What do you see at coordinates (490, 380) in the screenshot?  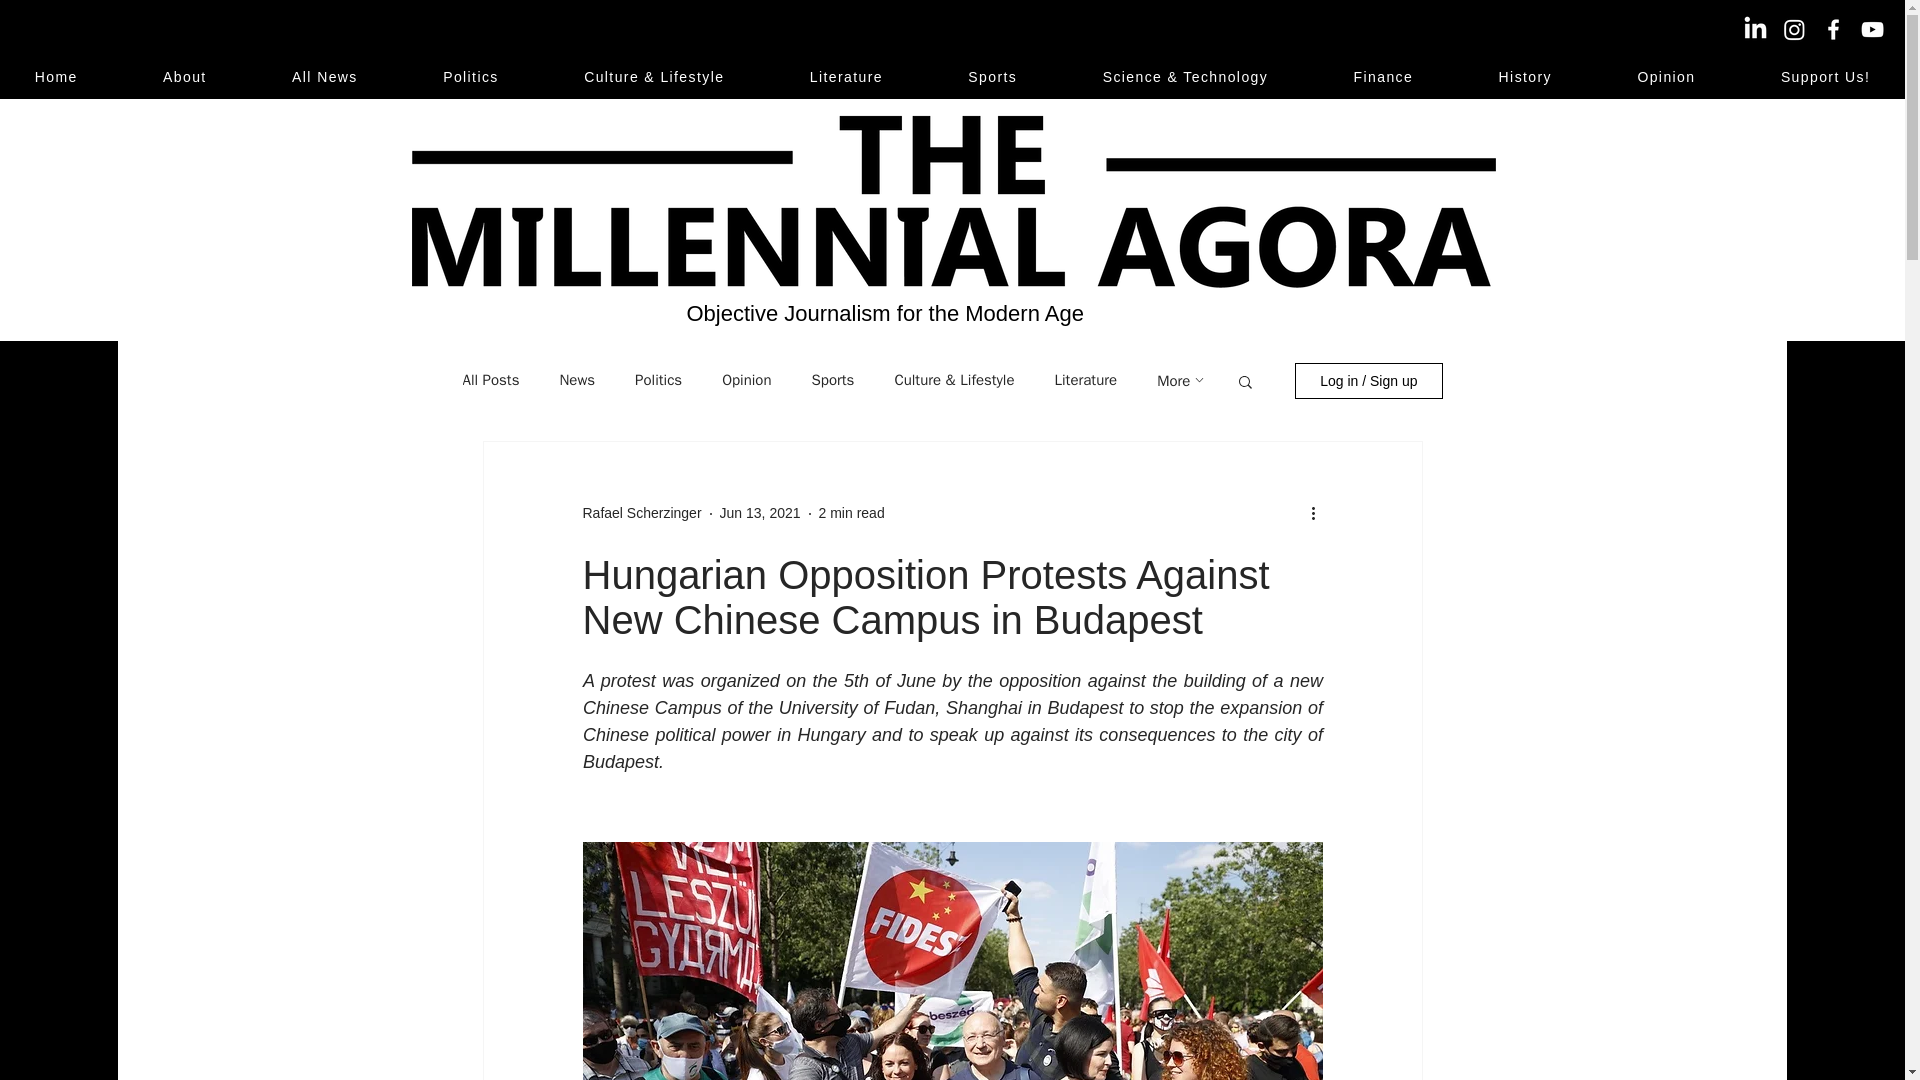 I see `All Posts` at bounding box center [490, 380].